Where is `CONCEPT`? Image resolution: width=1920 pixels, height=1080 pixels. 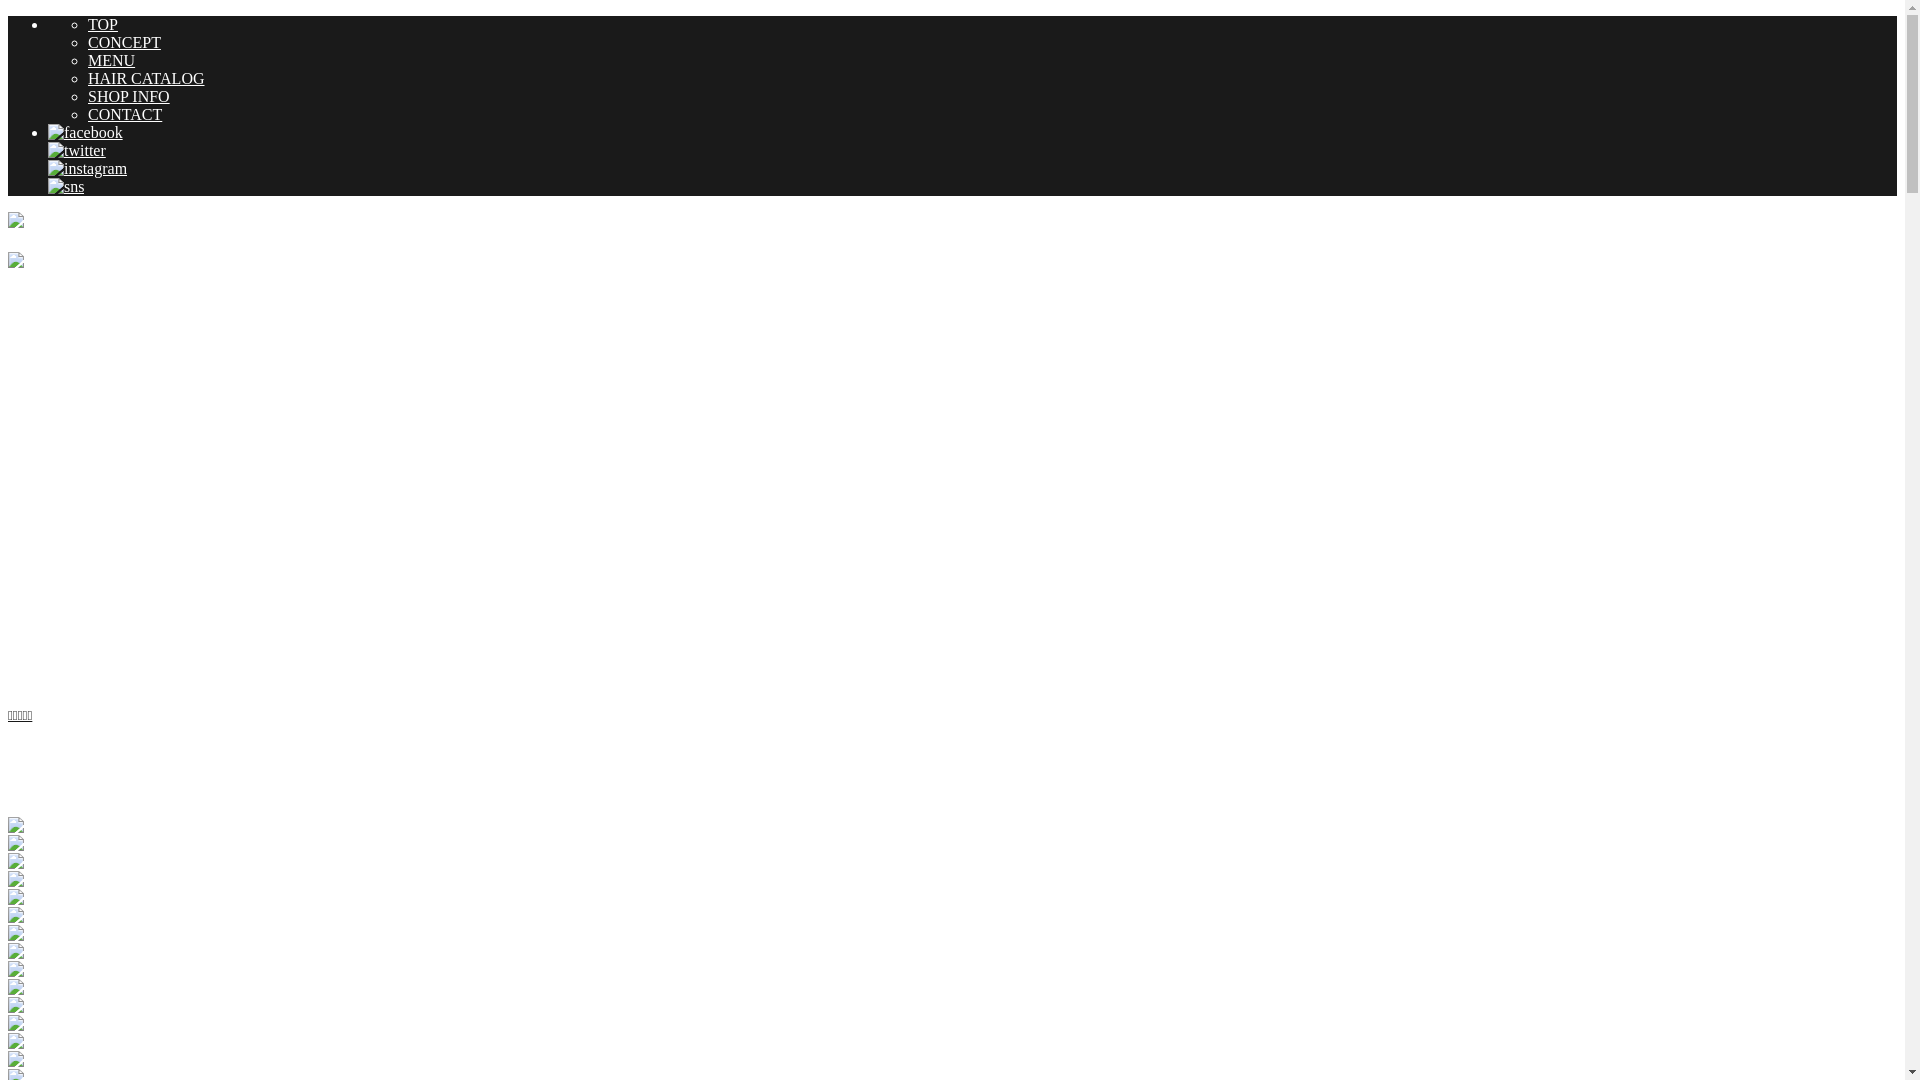 CONCEPT is located at coordinates (124, 42).